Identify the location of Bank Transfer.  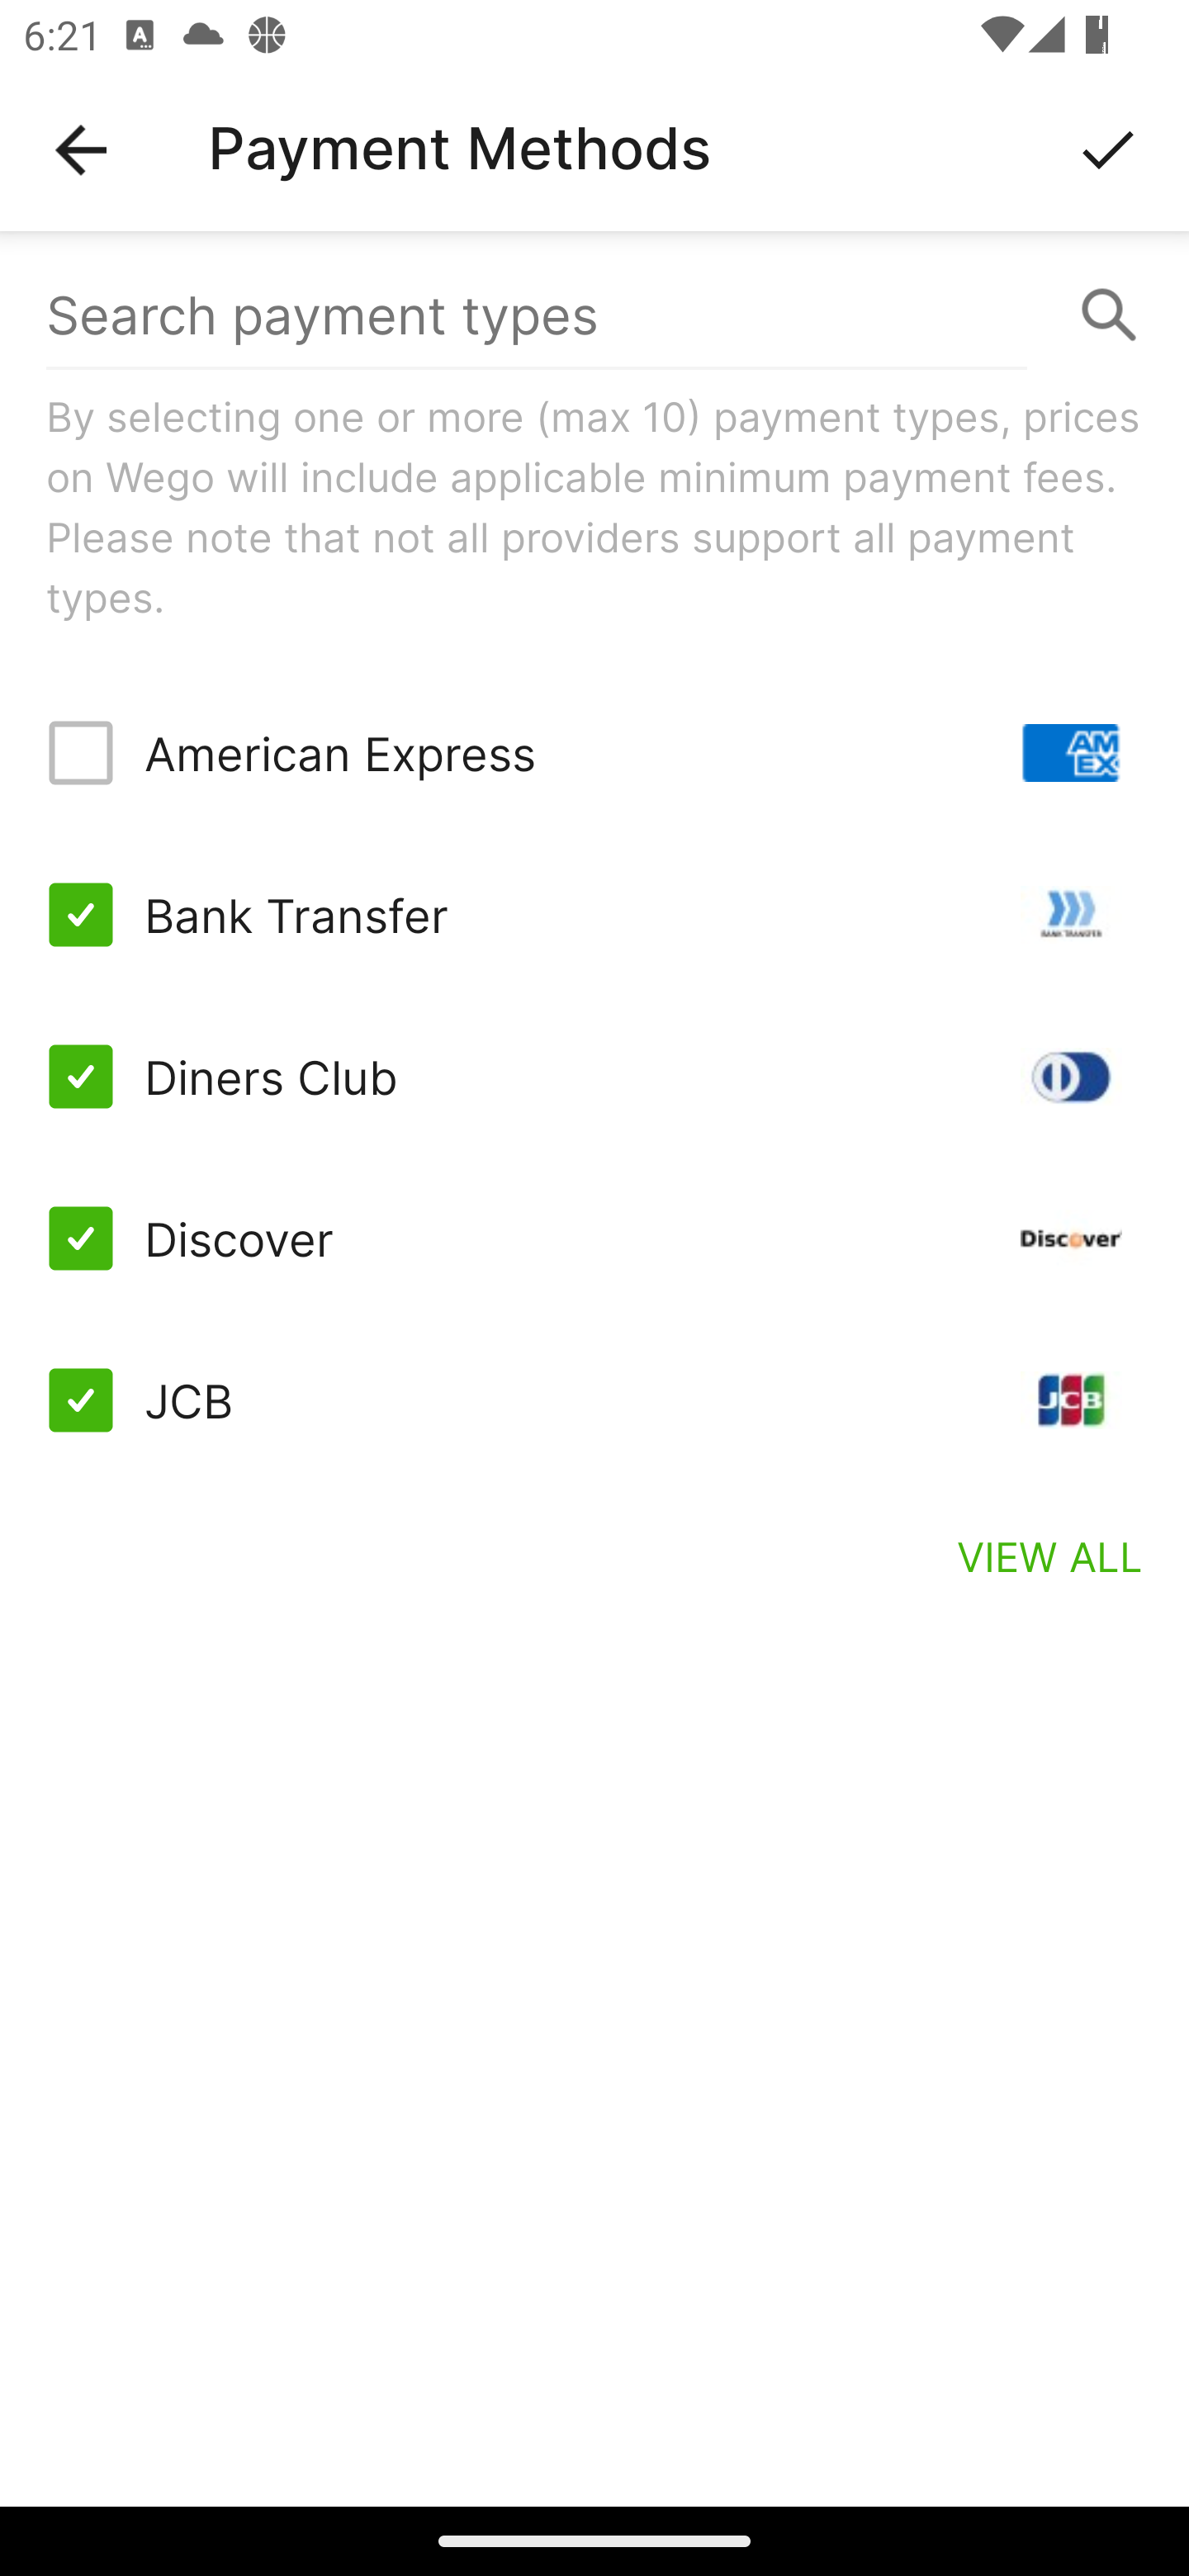
(594, 915).